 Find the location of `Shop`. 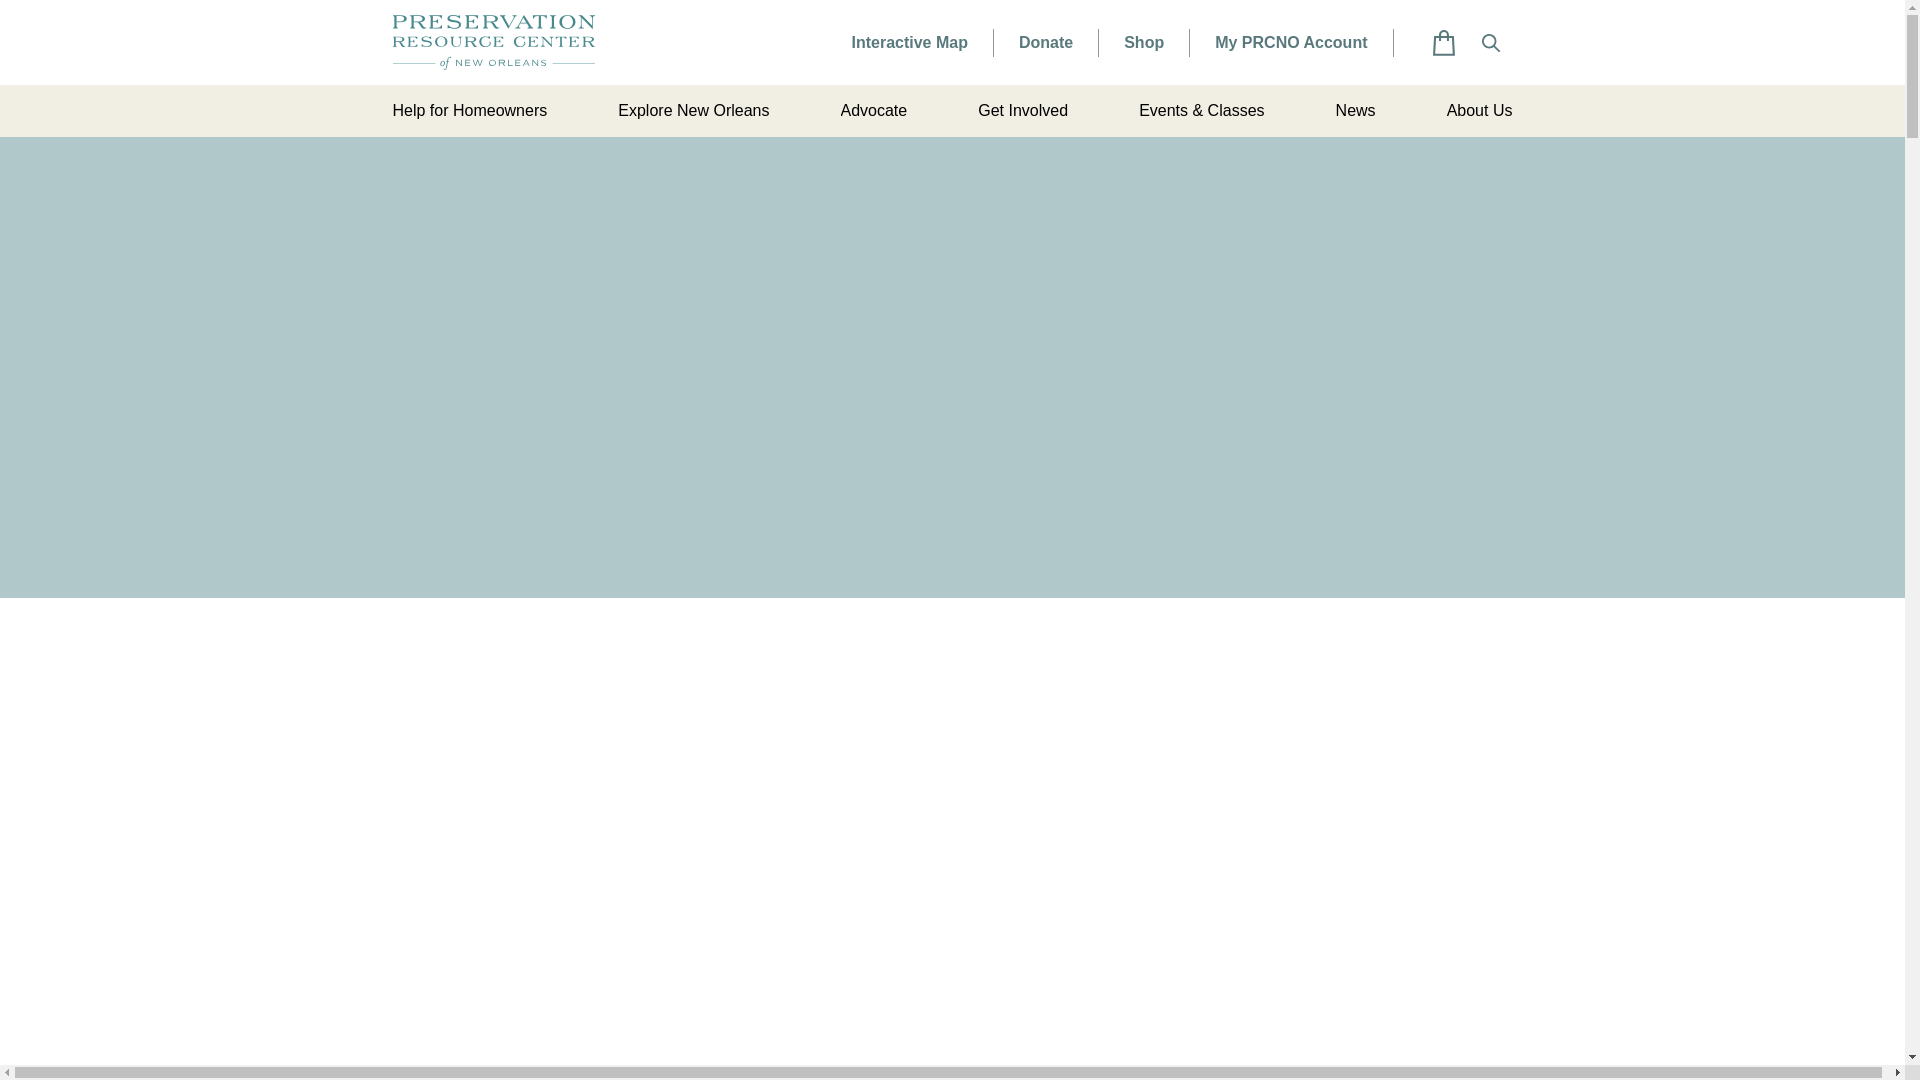

Shop is located at coordinates (1143, 42).